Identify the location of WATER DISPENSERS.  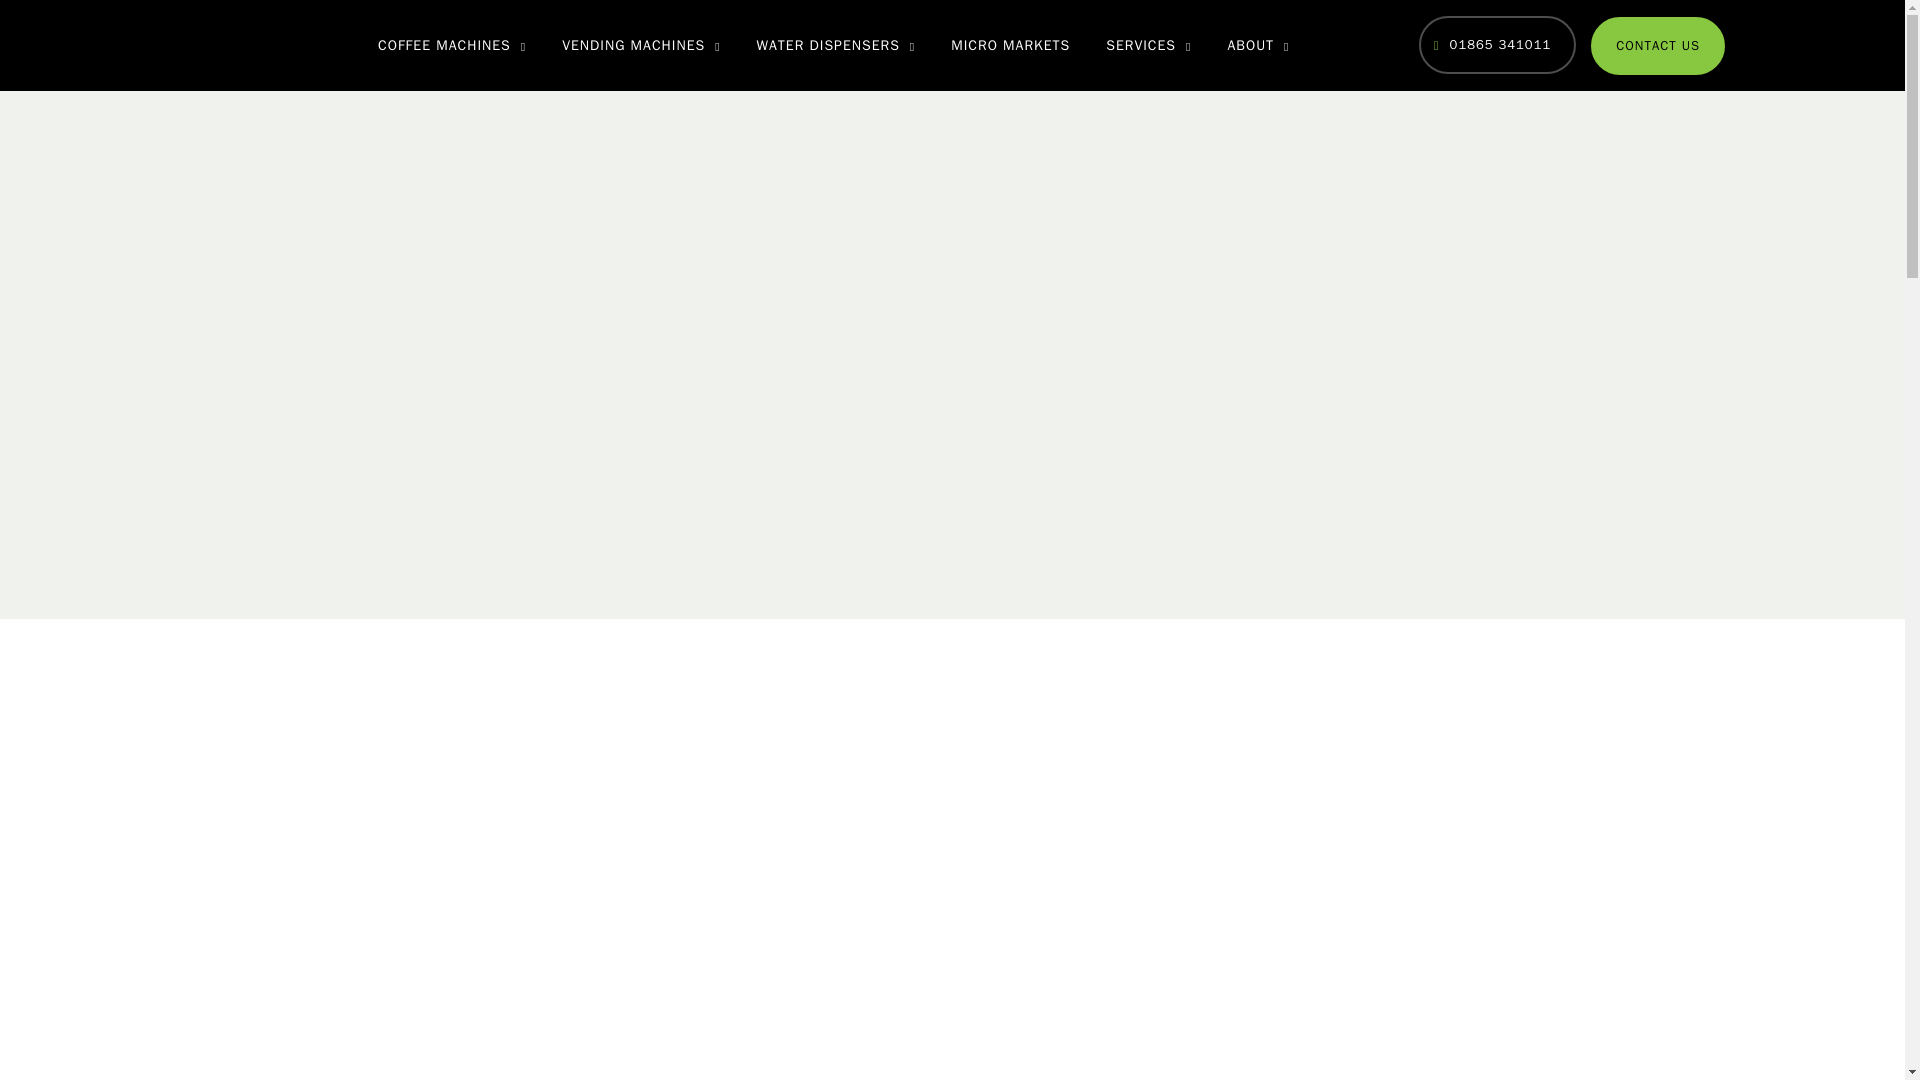
(836, 45).